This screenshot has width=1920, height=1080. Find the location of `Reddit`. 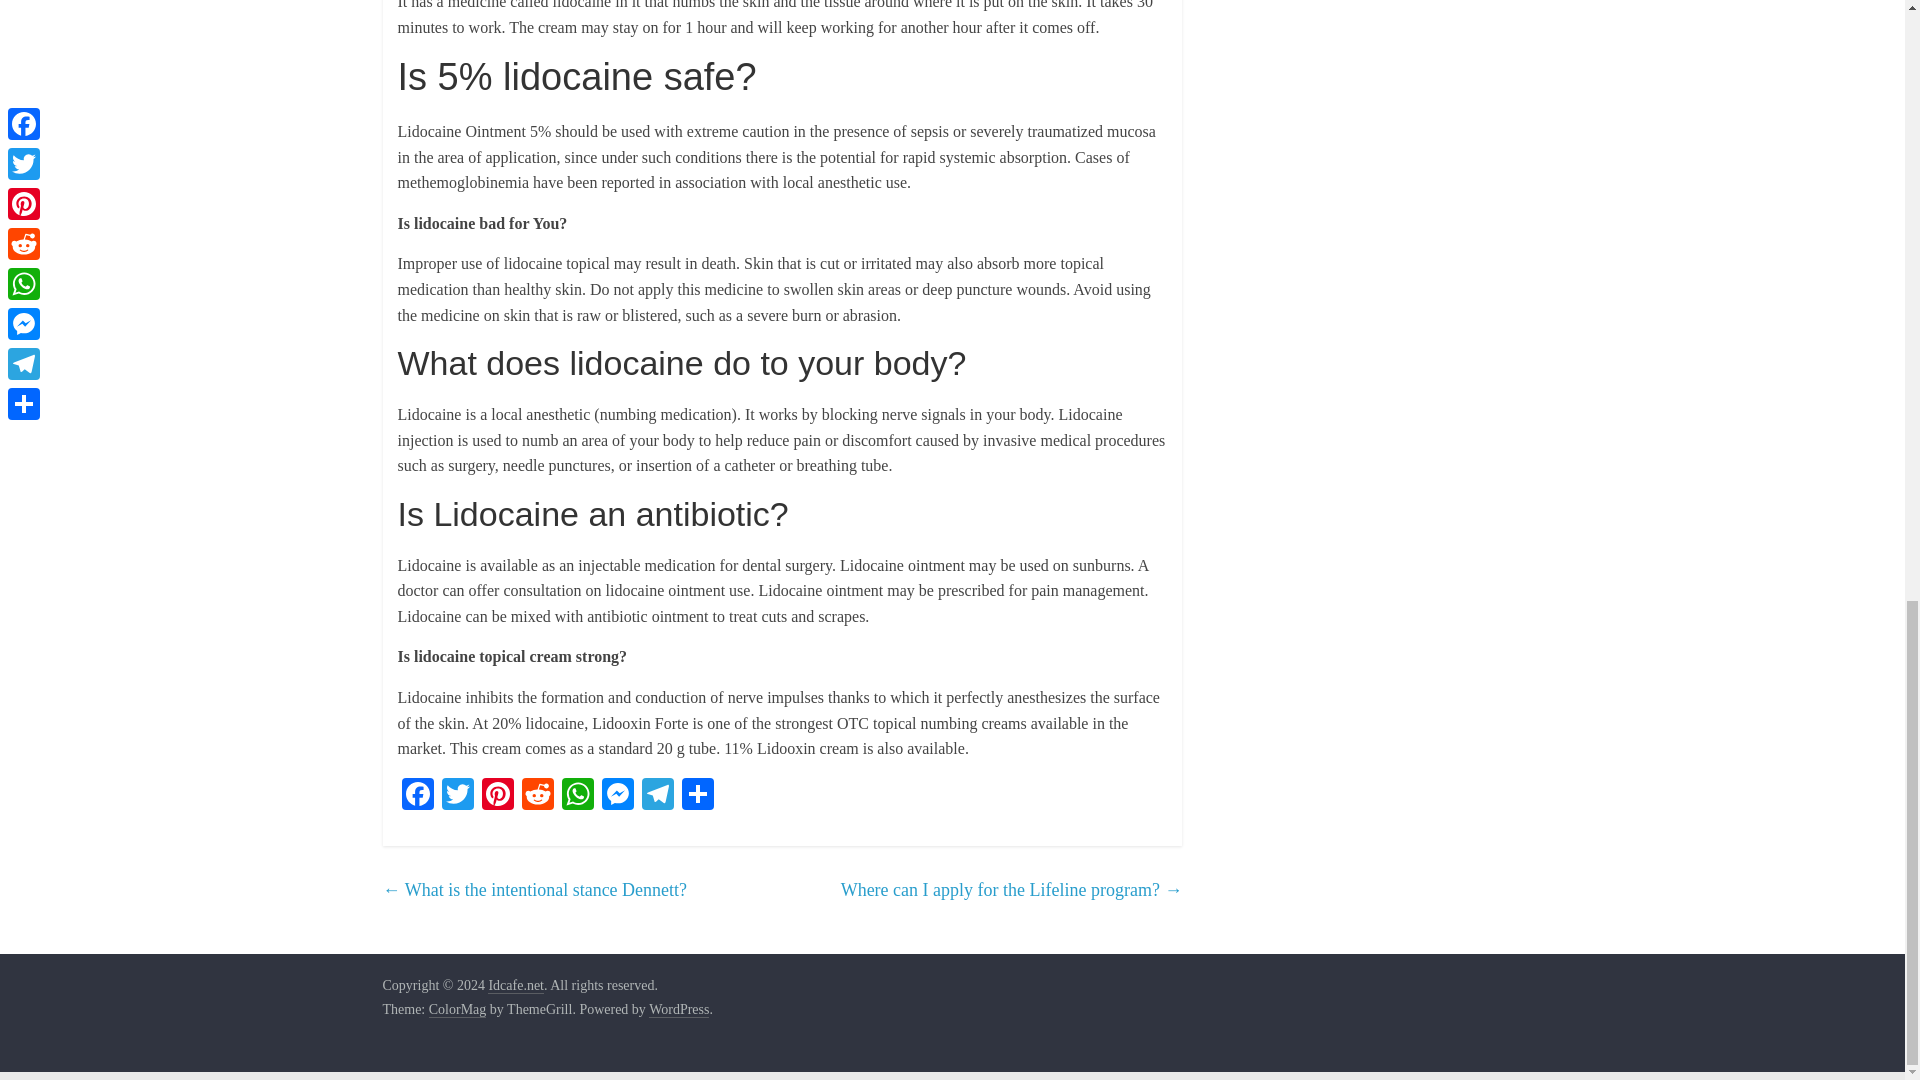

Reddit is located at coordinates (538, 796).